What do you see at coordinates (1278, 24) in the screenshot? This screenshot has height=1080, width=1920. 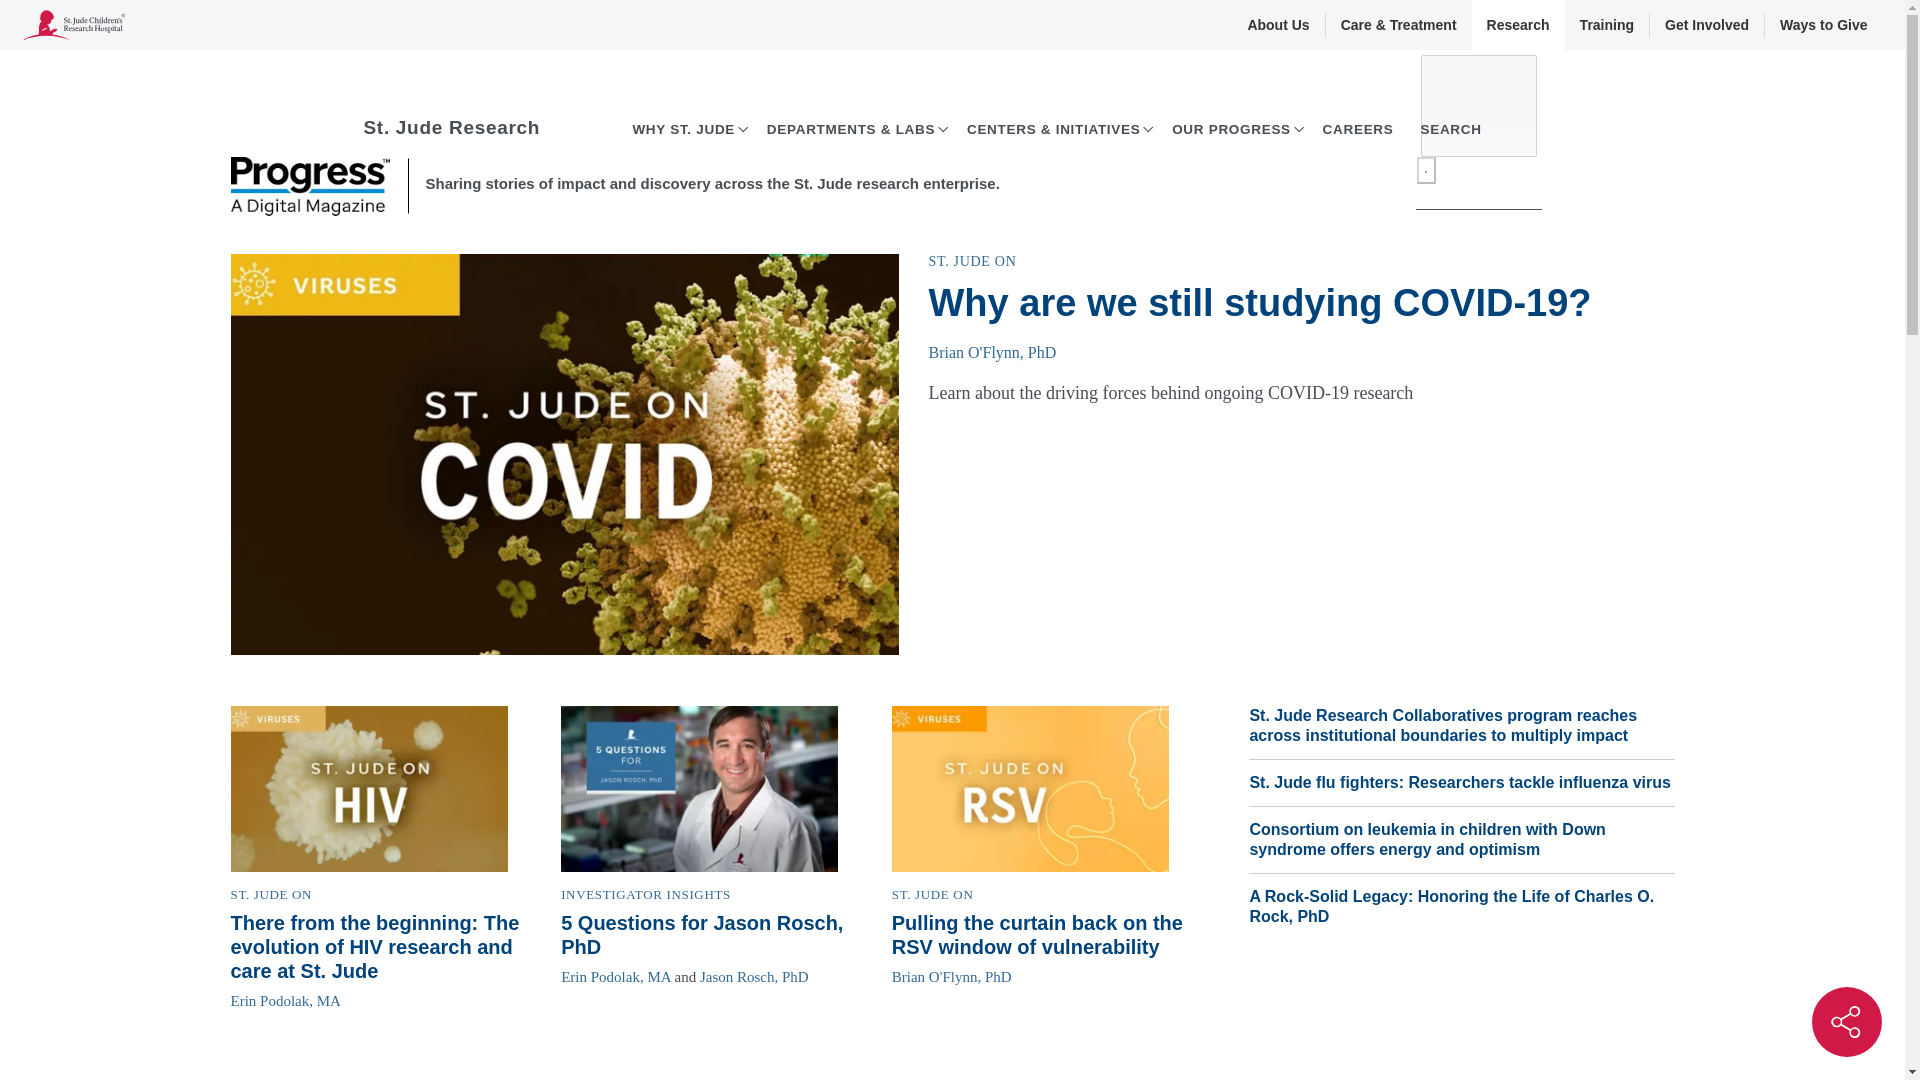 I see `About Us` at bounding box center [1278, 24].